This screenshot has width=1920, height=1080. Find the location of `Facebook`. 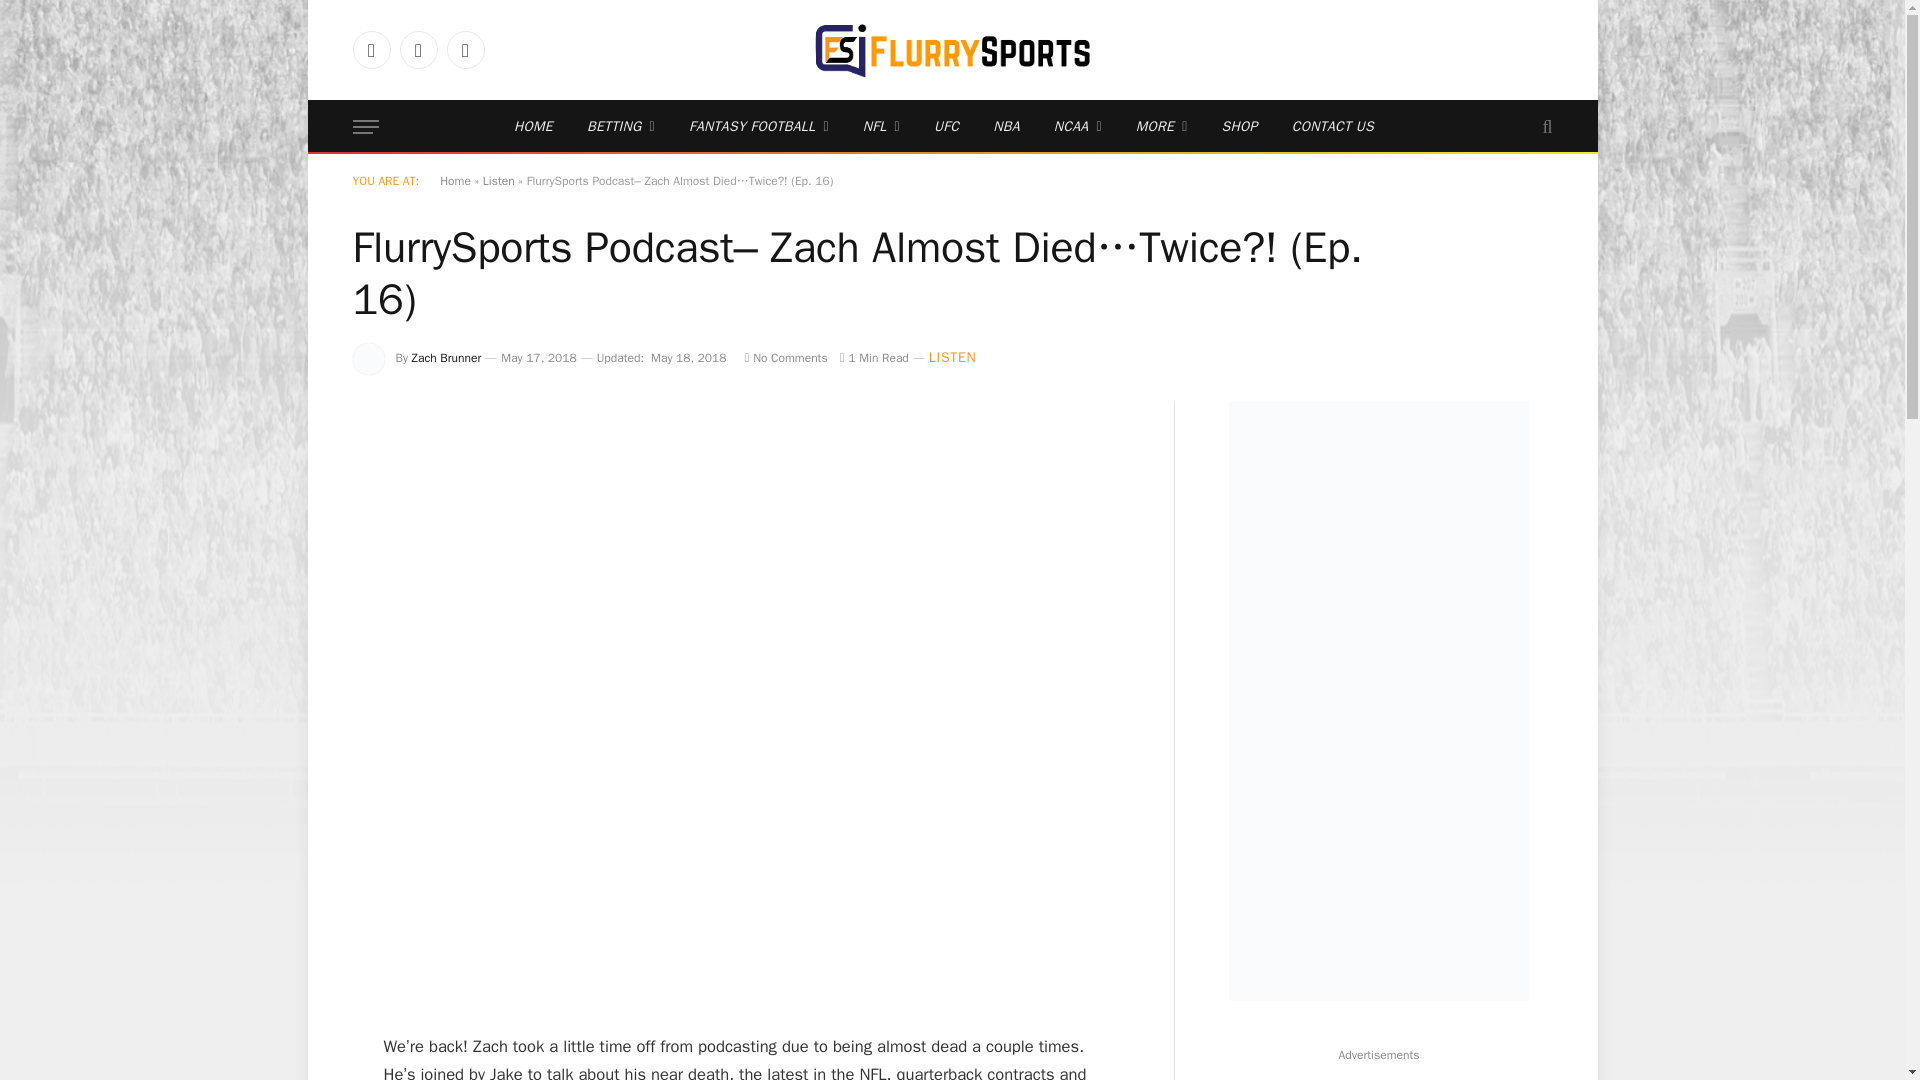

Facebook is located at coordinates (370, 50).